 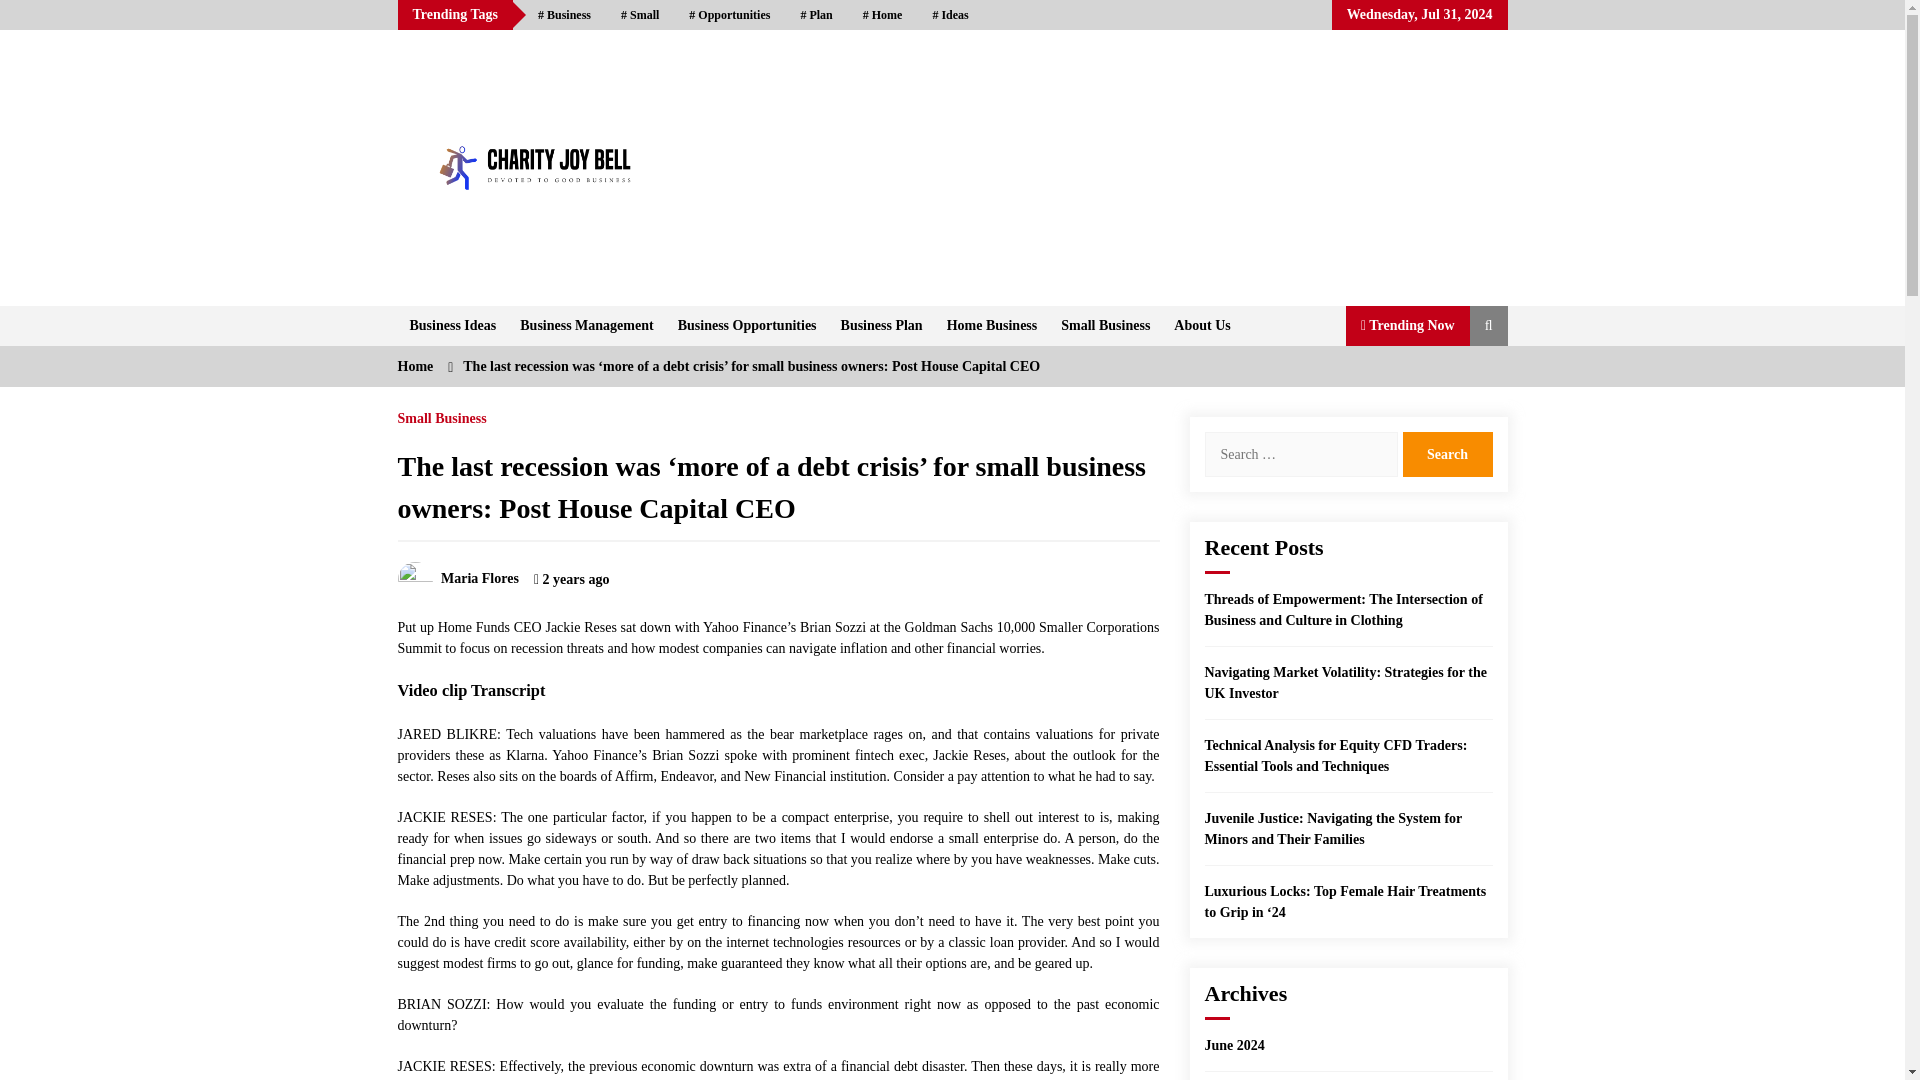 What do you see at coordinates (564, 15) in the screenshot?
I see `Business` at bounding box center [564, 15].